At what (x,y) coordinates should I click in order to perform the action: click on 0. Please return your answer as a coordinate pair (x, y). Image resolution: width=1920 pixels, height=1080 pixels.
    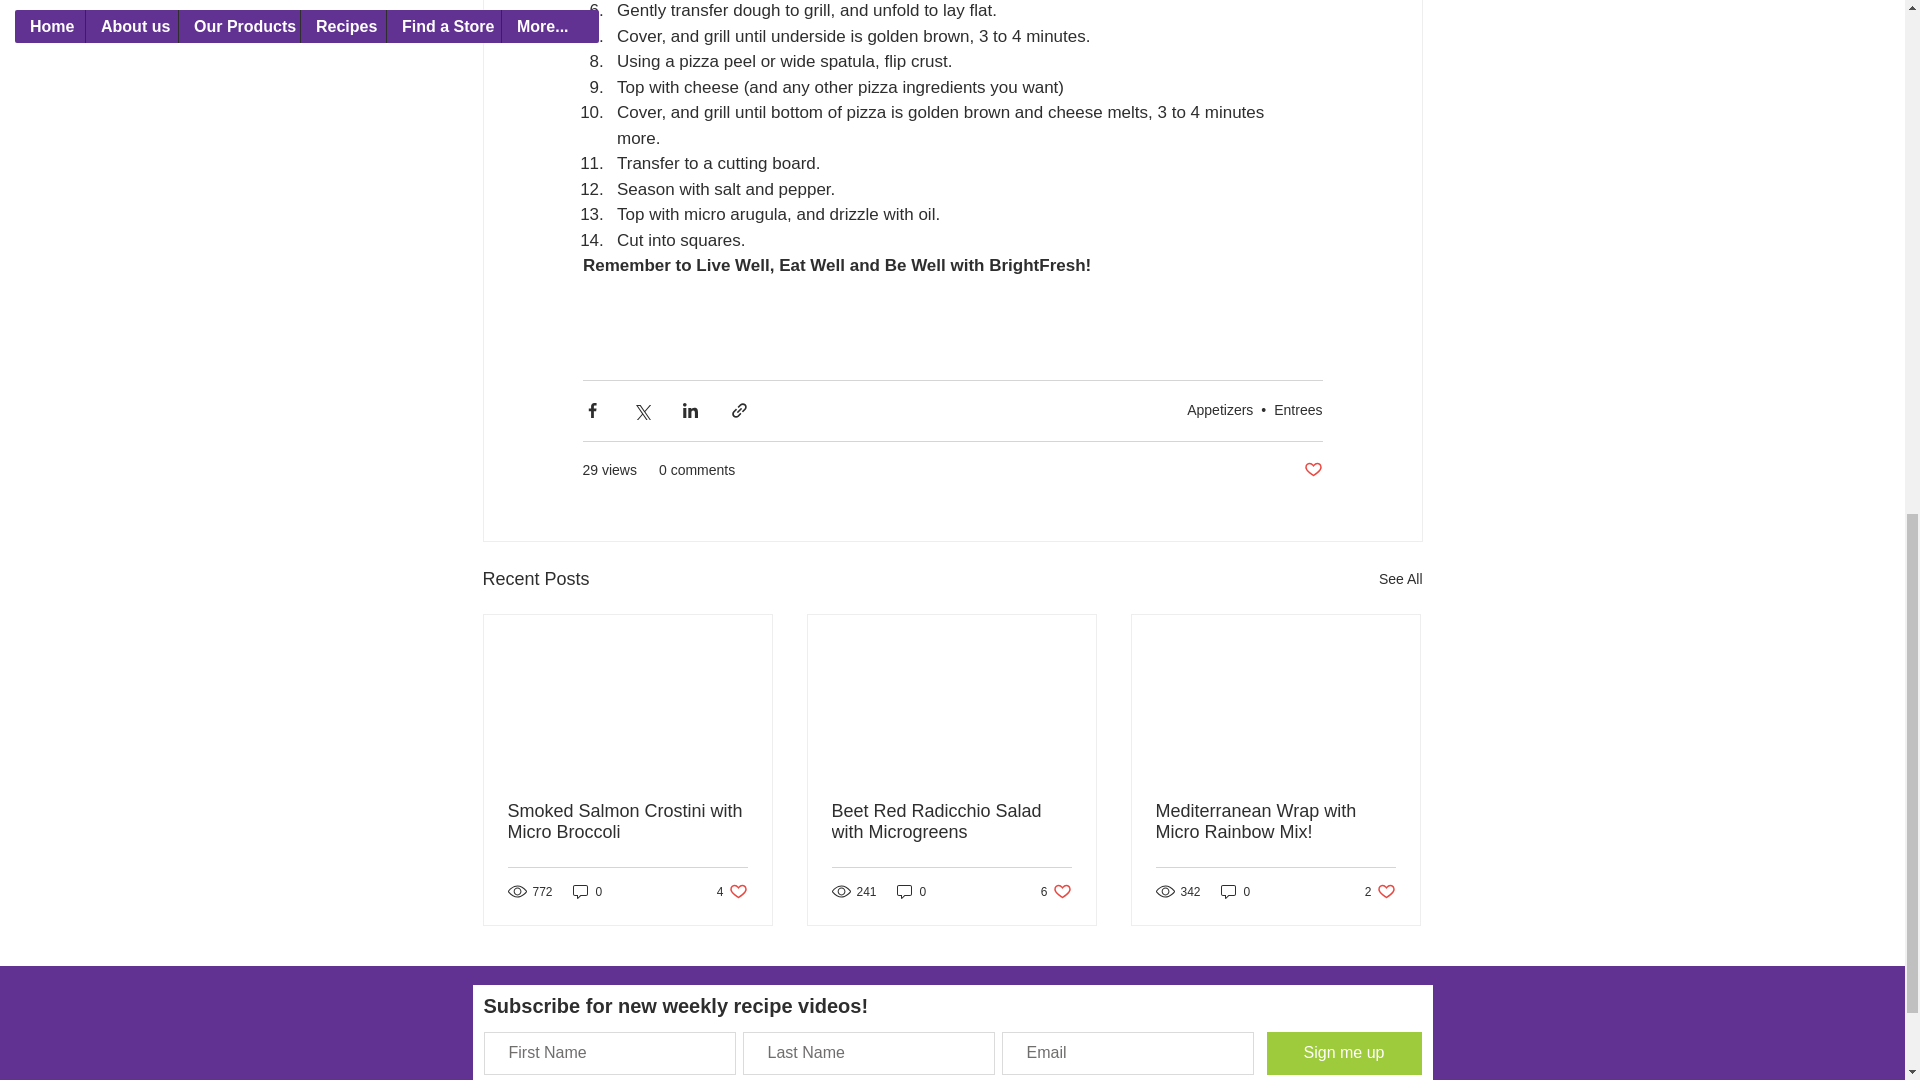
    Looking at the image, I should click on (912, 891).